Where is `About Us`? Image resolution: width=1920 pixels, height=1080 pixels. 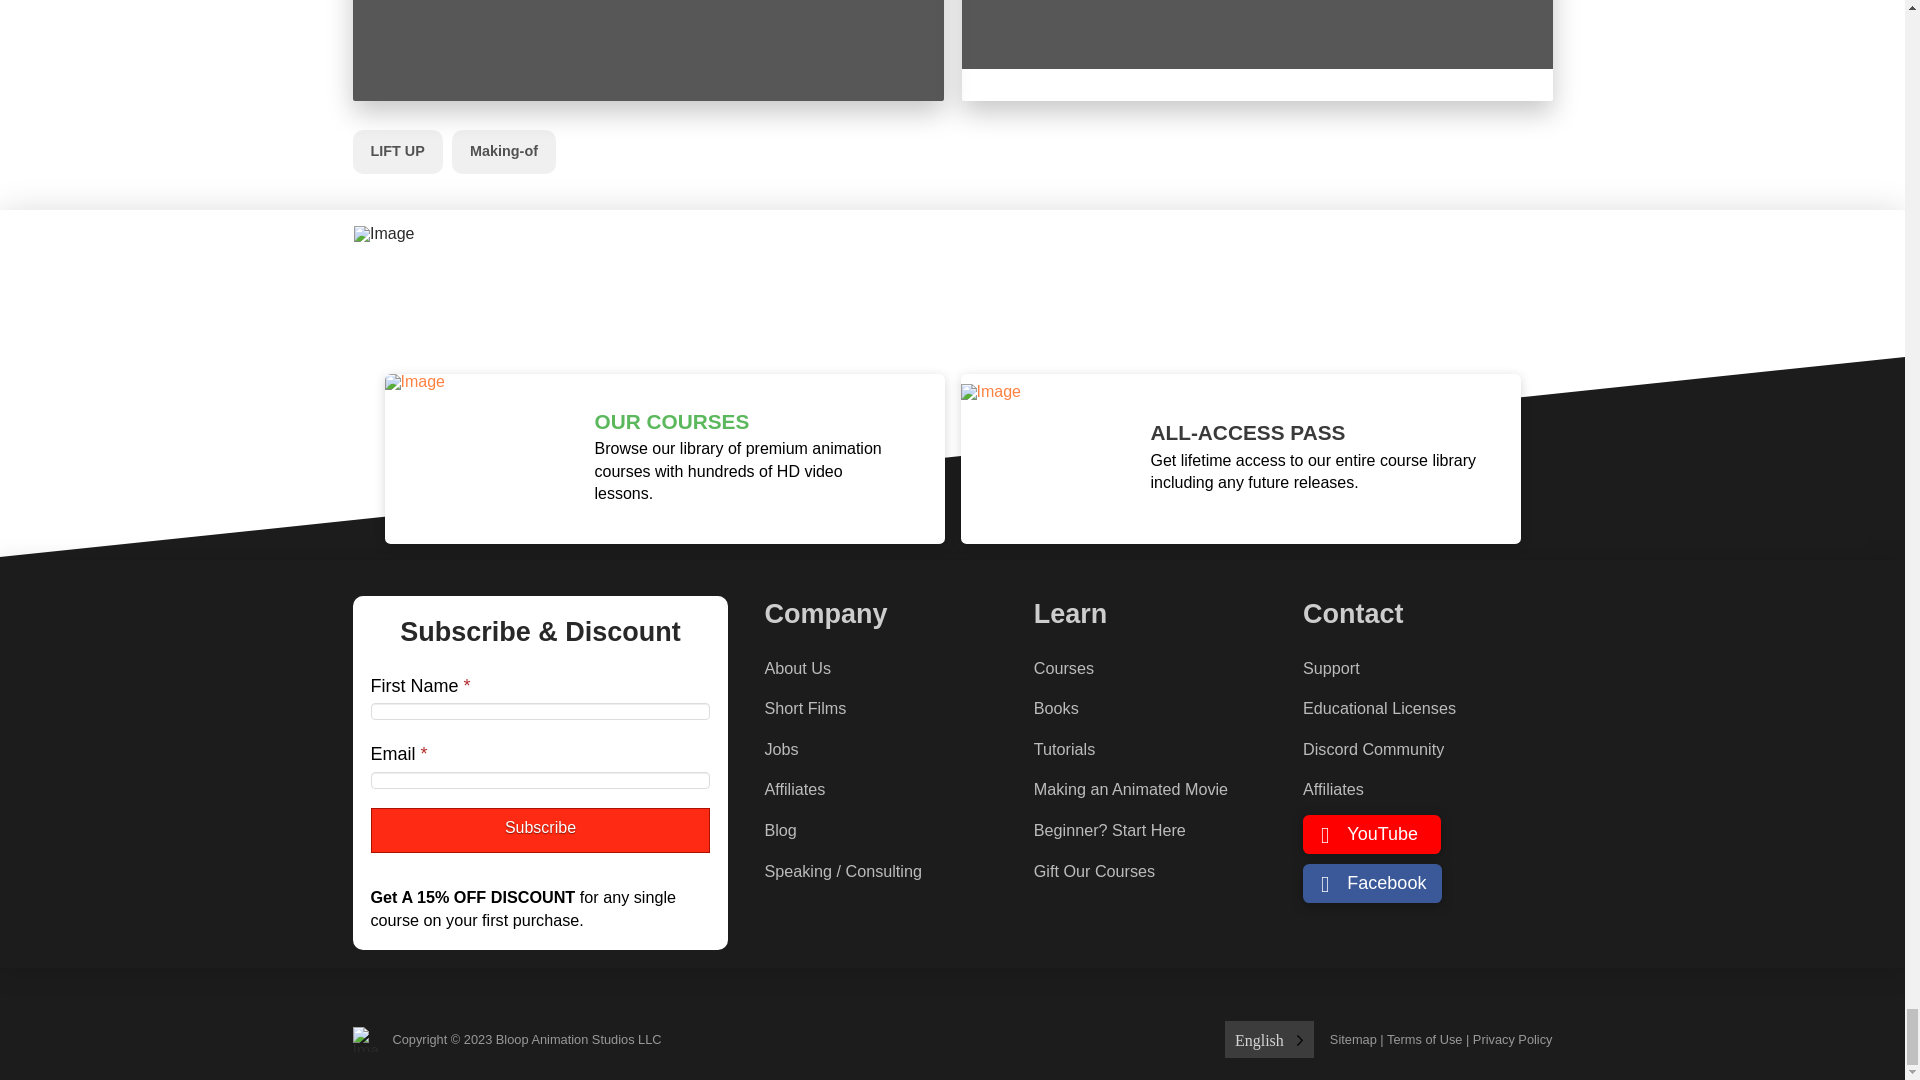 About Us is located at coordinates (798, 668).